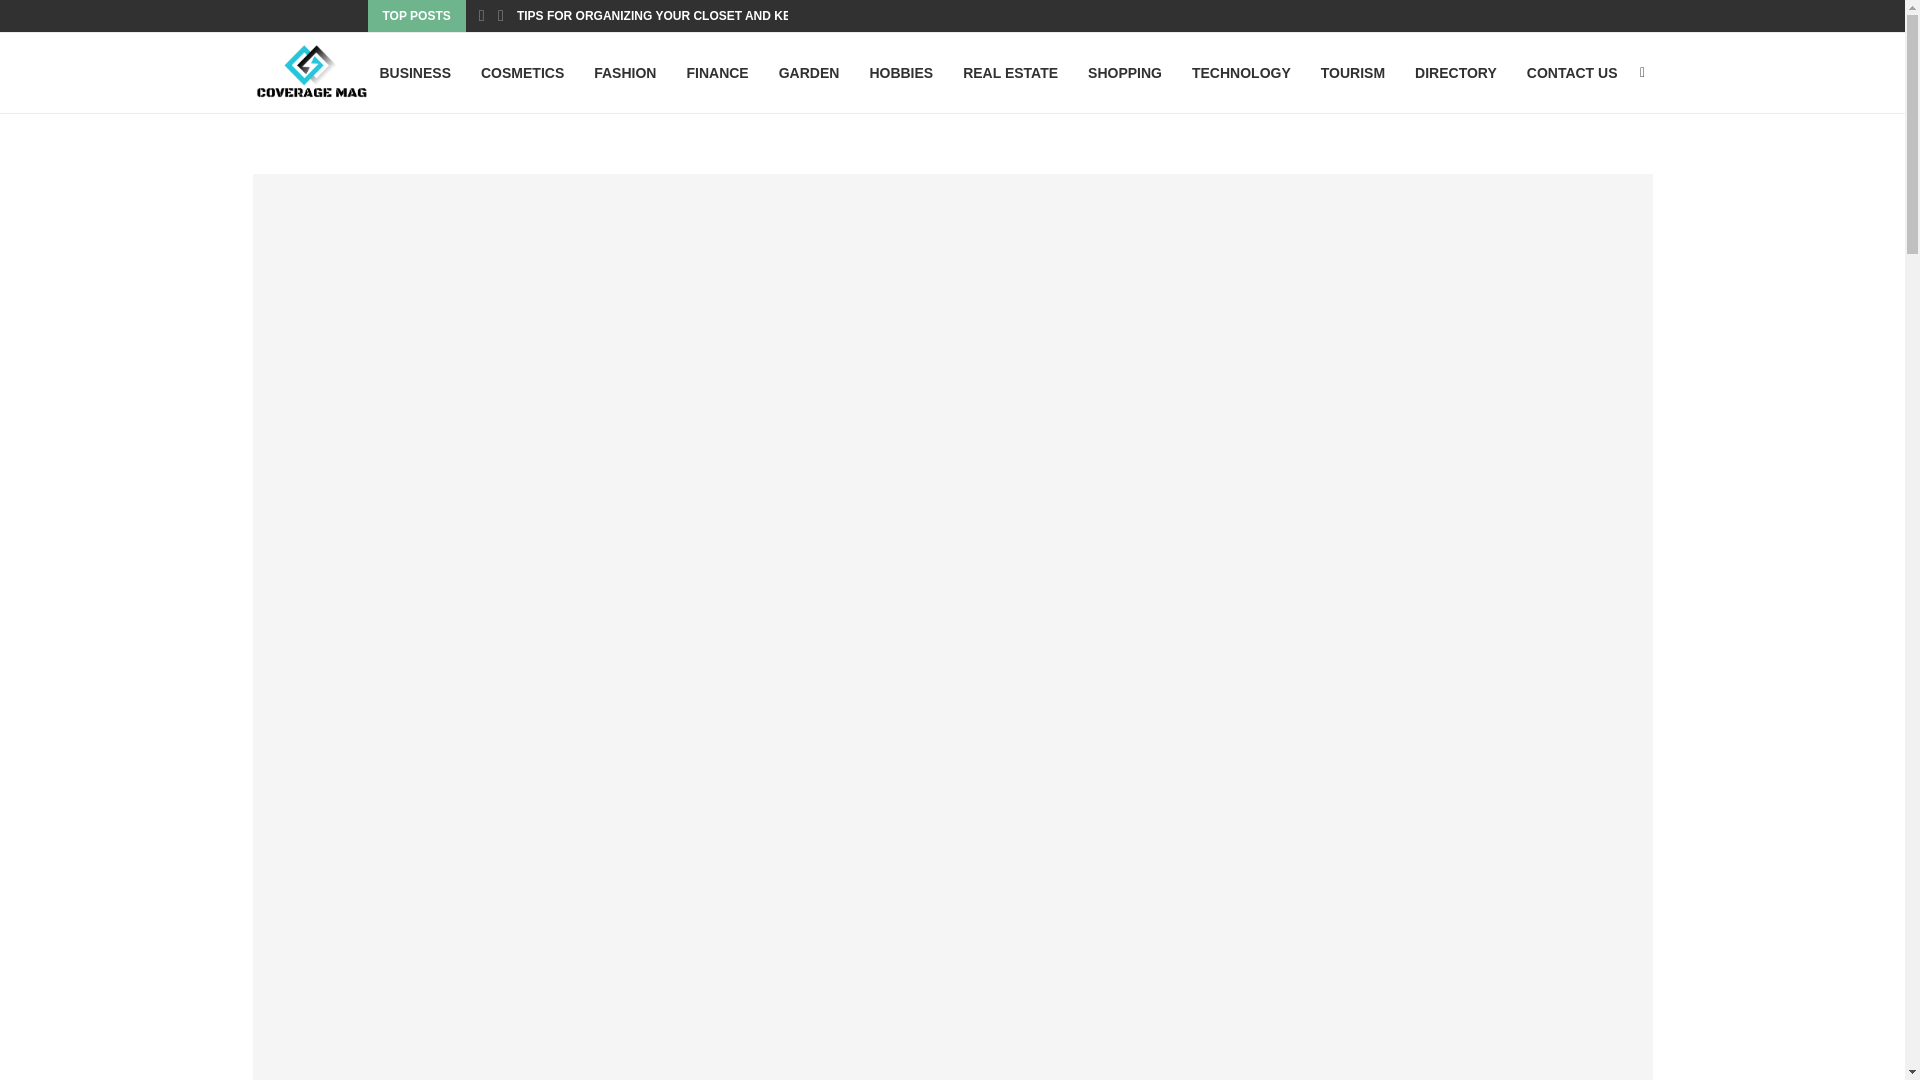  I want to click on TECHNOLOGY, so click(1241, 73).